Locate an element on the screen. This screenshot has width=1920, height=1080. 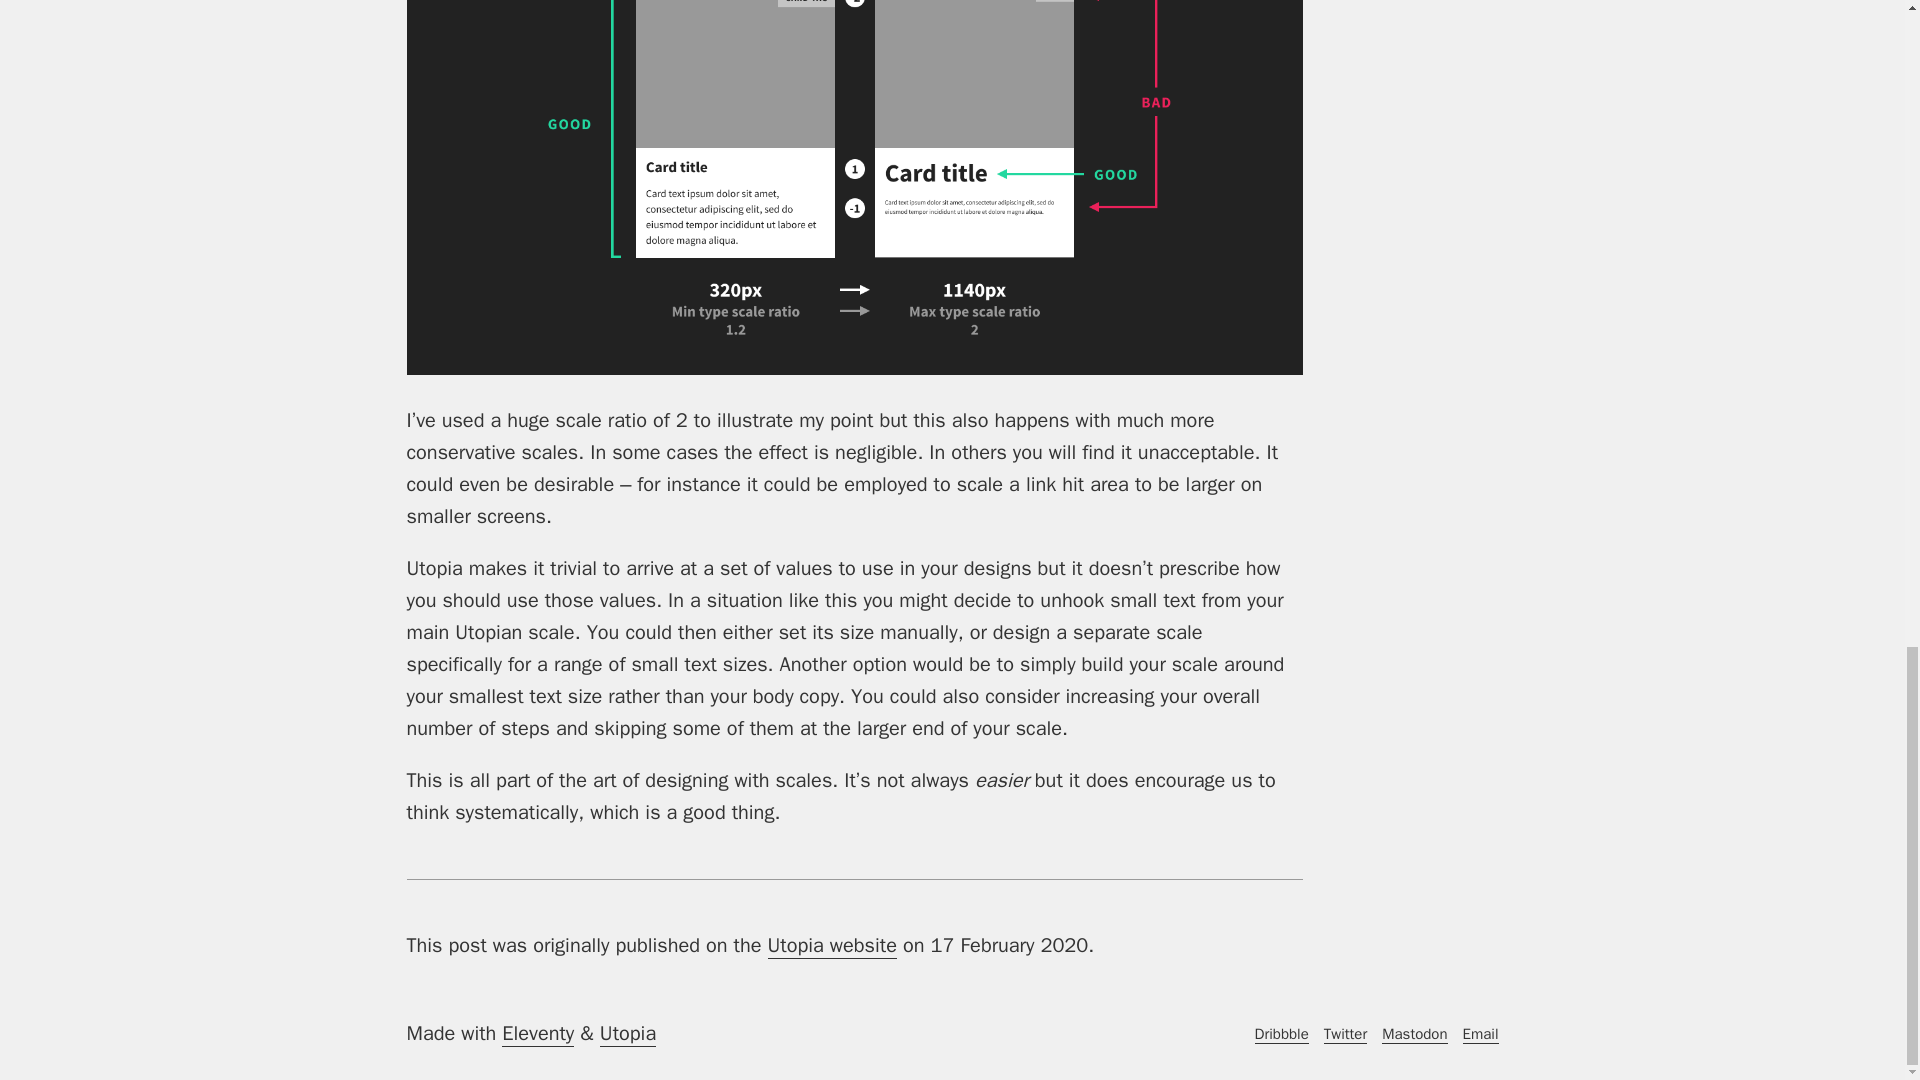
Utopia website is located at coordinates (832, 946).